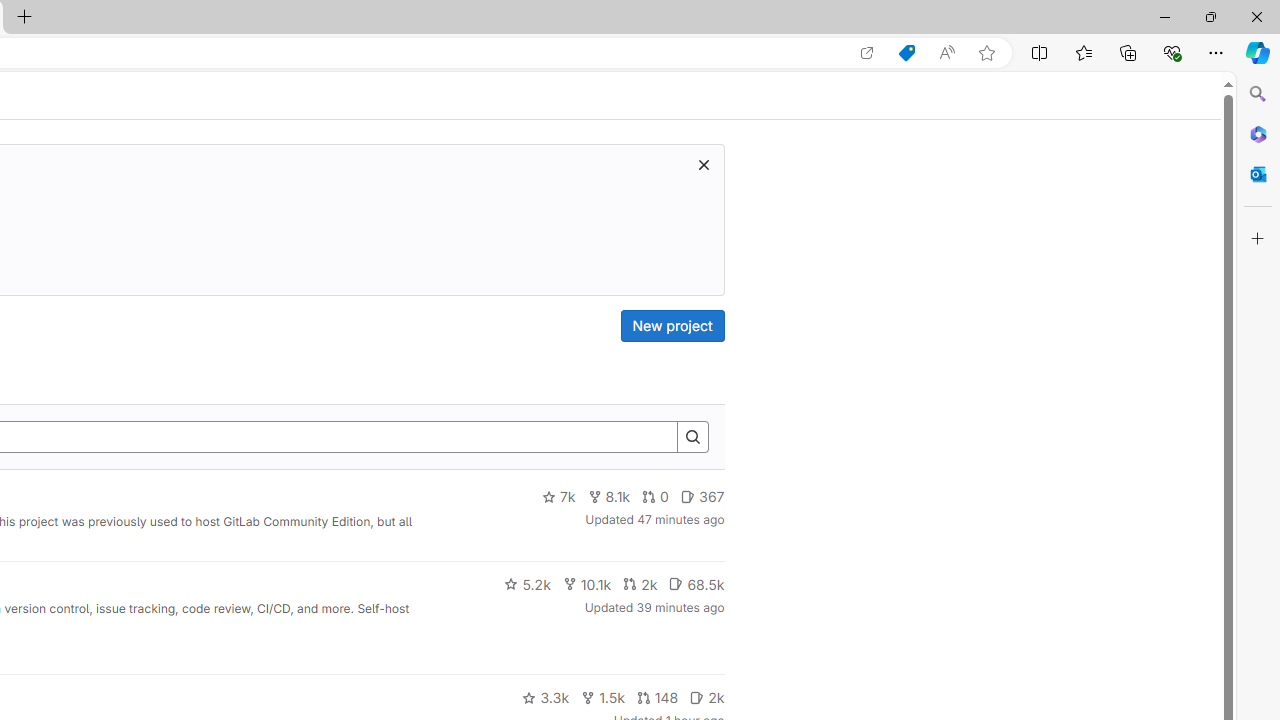 Image resolution: width=1280 pixels, height=720 pixels. What do you see at coordinates (657, 698) in the screenshot?
I see `148` at bounding box center [657, 698].